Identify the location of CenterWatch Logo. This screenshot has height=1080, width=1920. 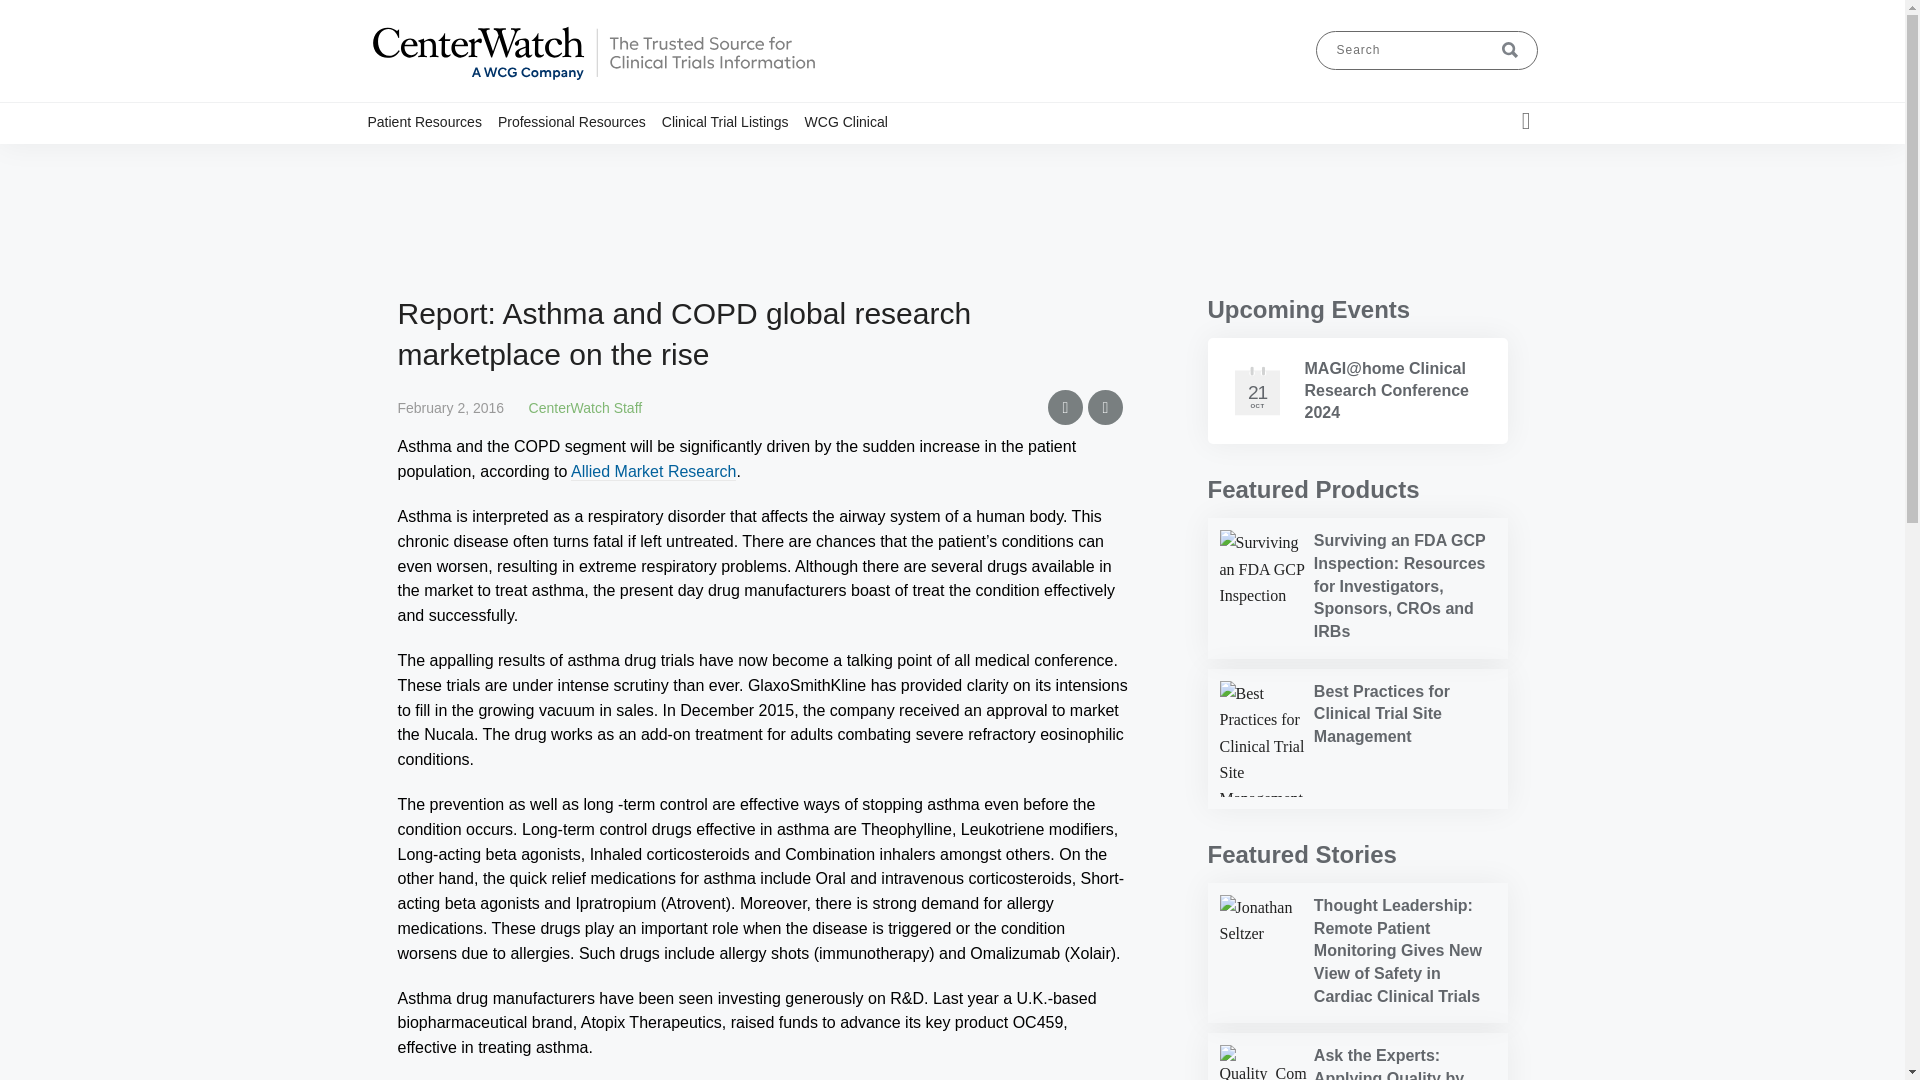
(592, 80).